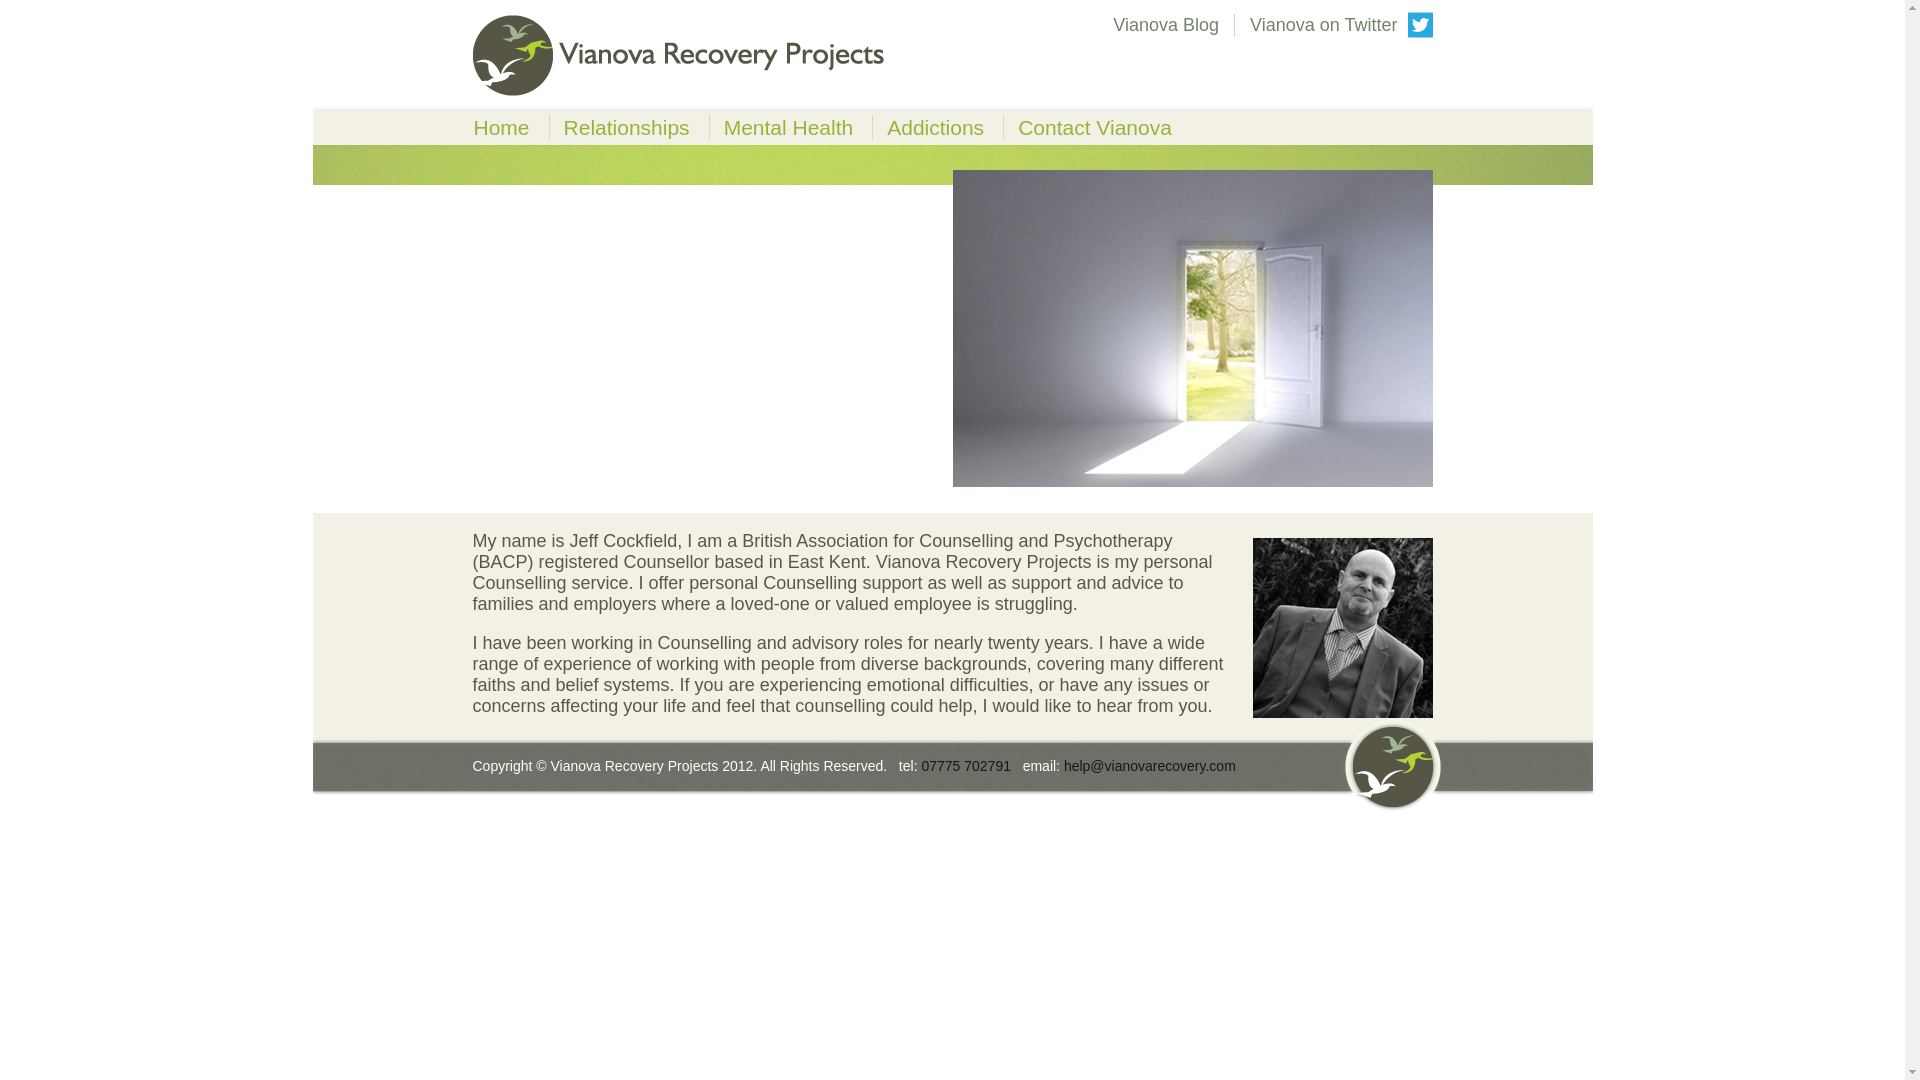 This screenshot has height=1080, width=1920. Describe the element at coordinates (502, 127) in the screenshot. I see `Home` at that location.